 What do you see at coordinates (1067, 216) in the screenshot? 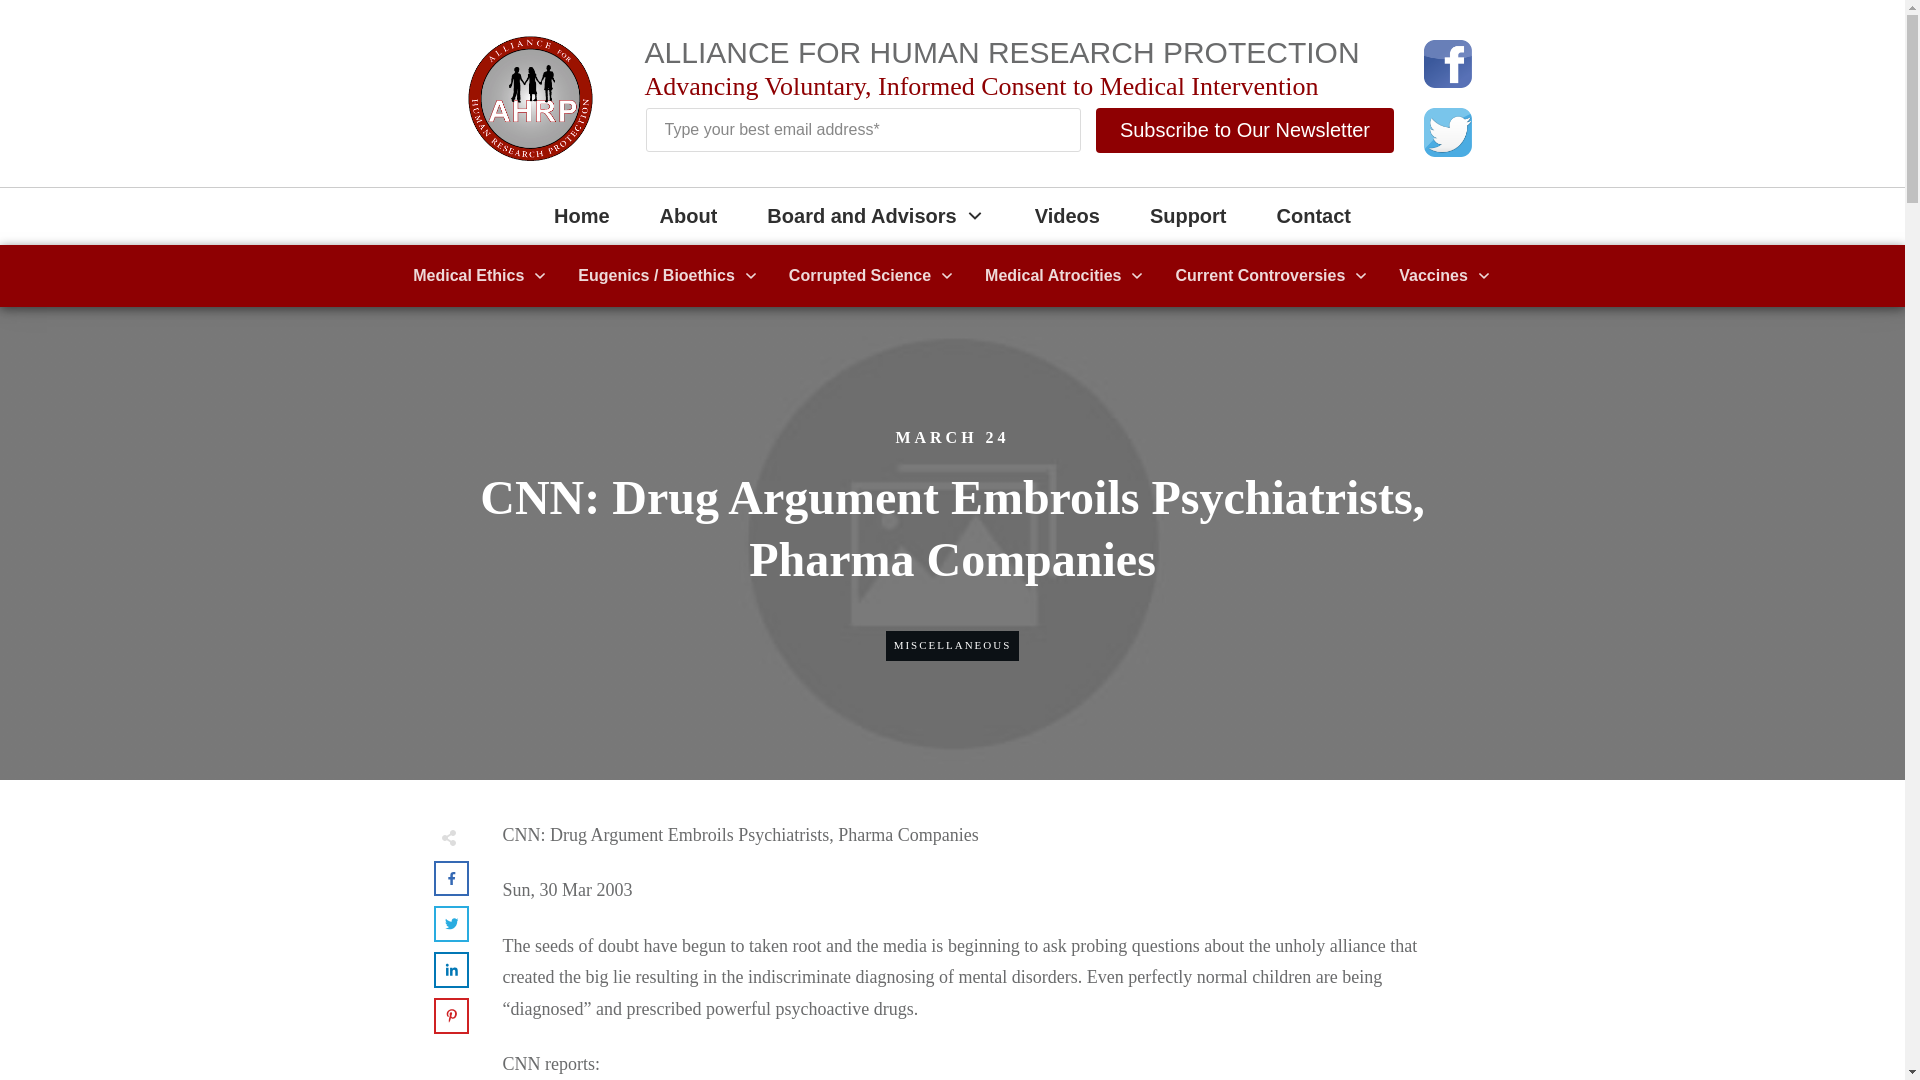
I see `Videos` at bounding box center [1067, 216].